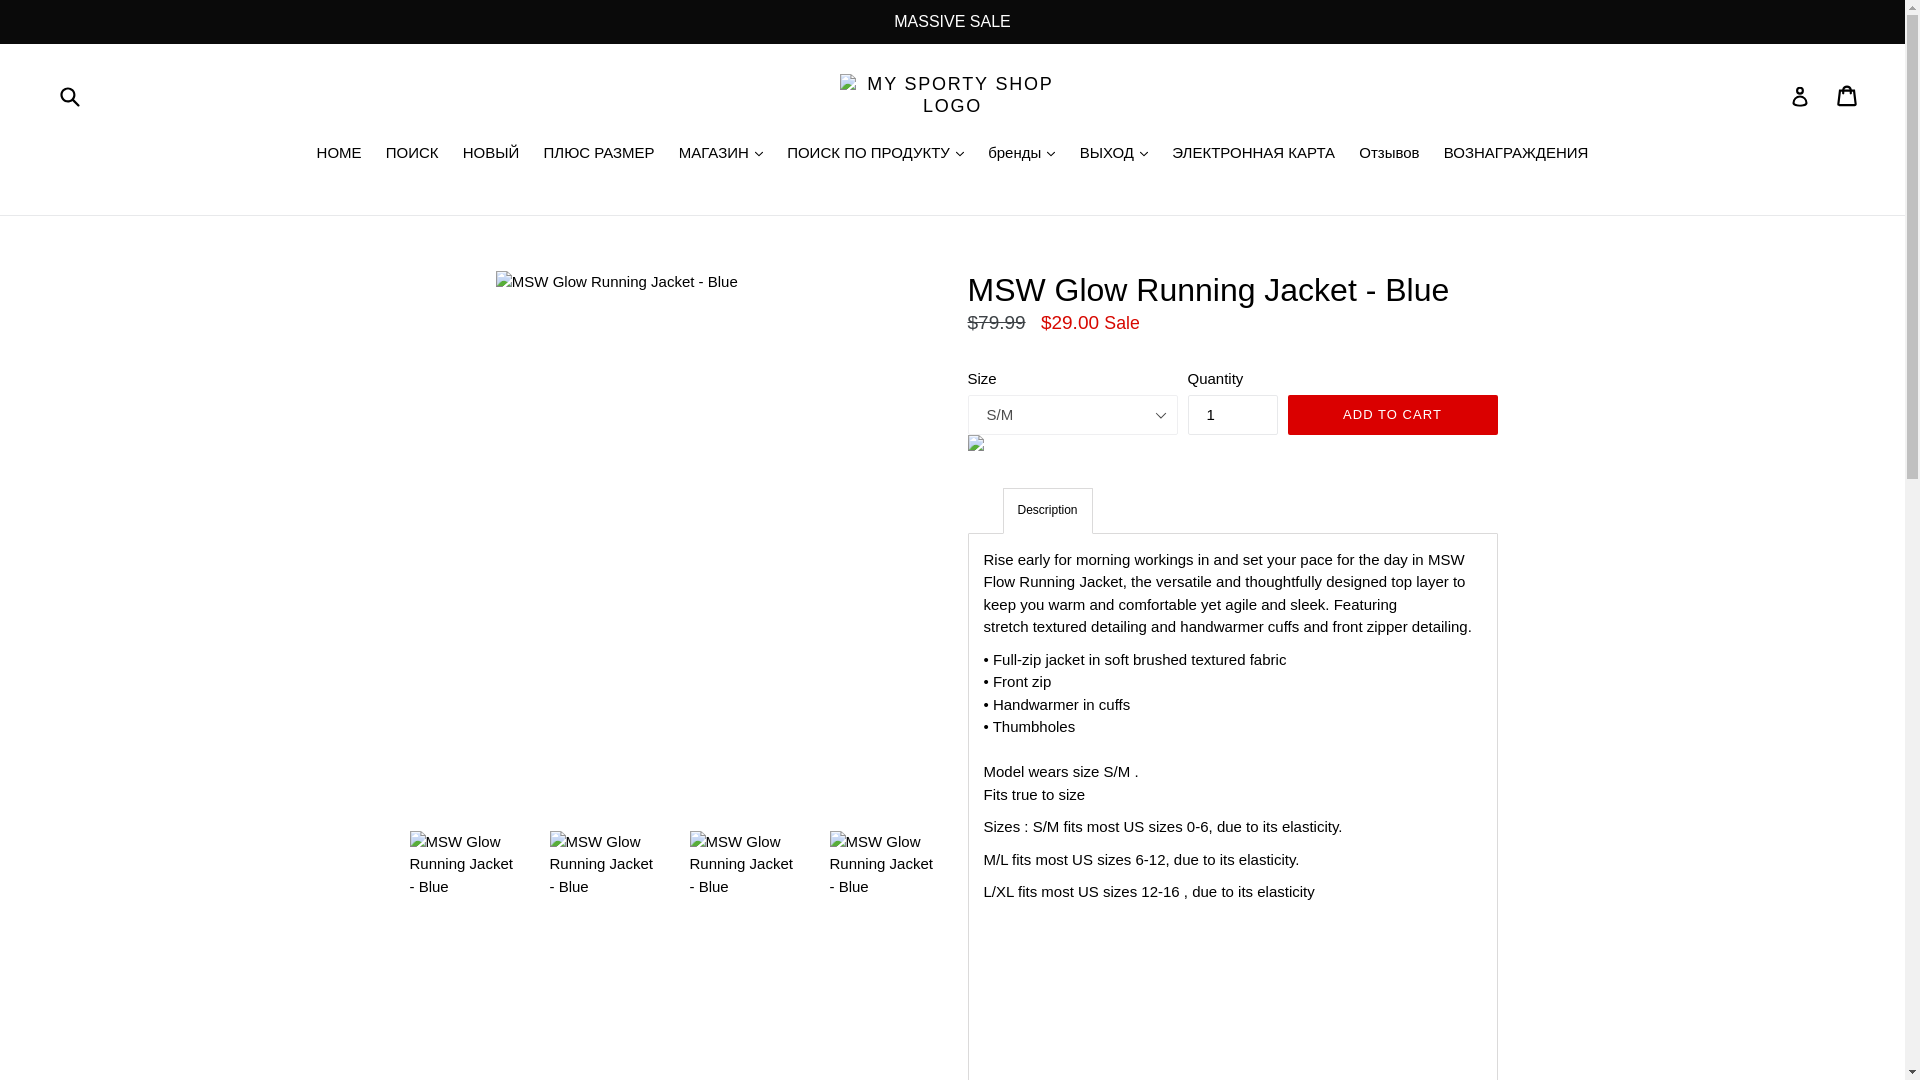 This screenshot has width=1920, height=1080. What do you see at coordinates (1233, 415) in the screenshot?
I see `1` at bounding box center [1233, 415].